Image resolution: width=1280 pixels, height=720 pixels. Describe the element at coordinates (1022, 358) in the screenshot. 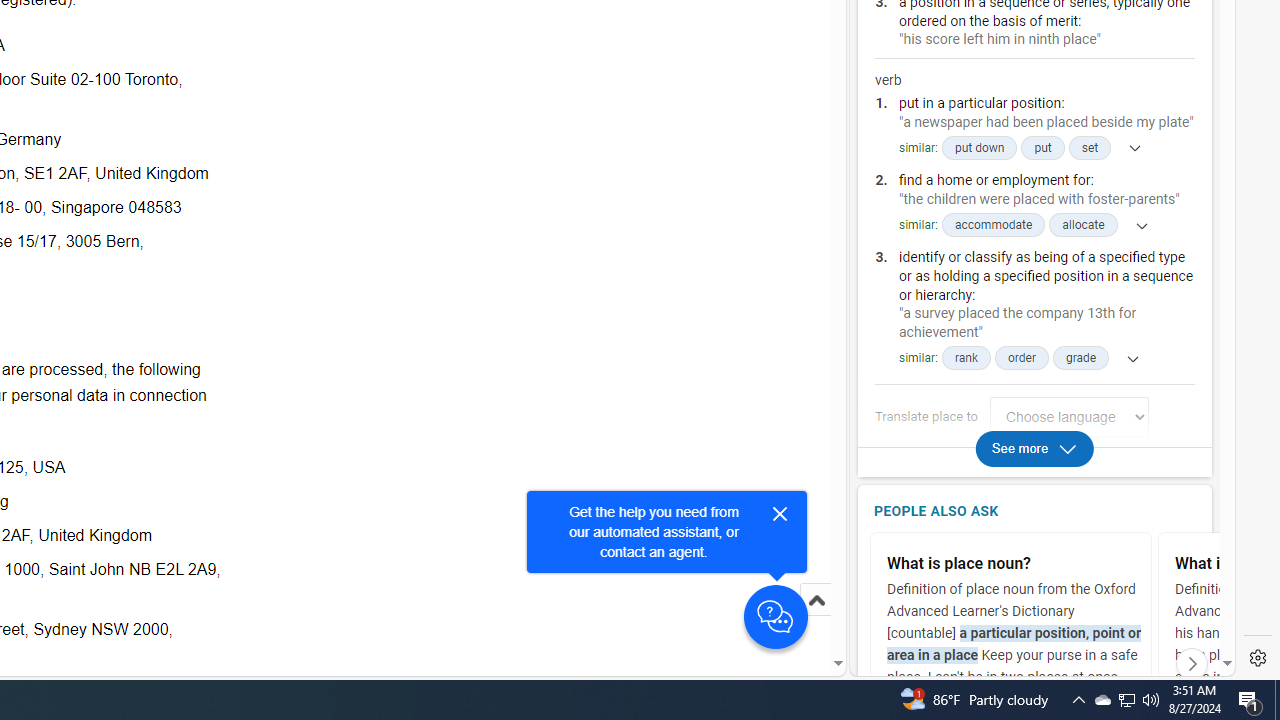

I see `order` at that location.